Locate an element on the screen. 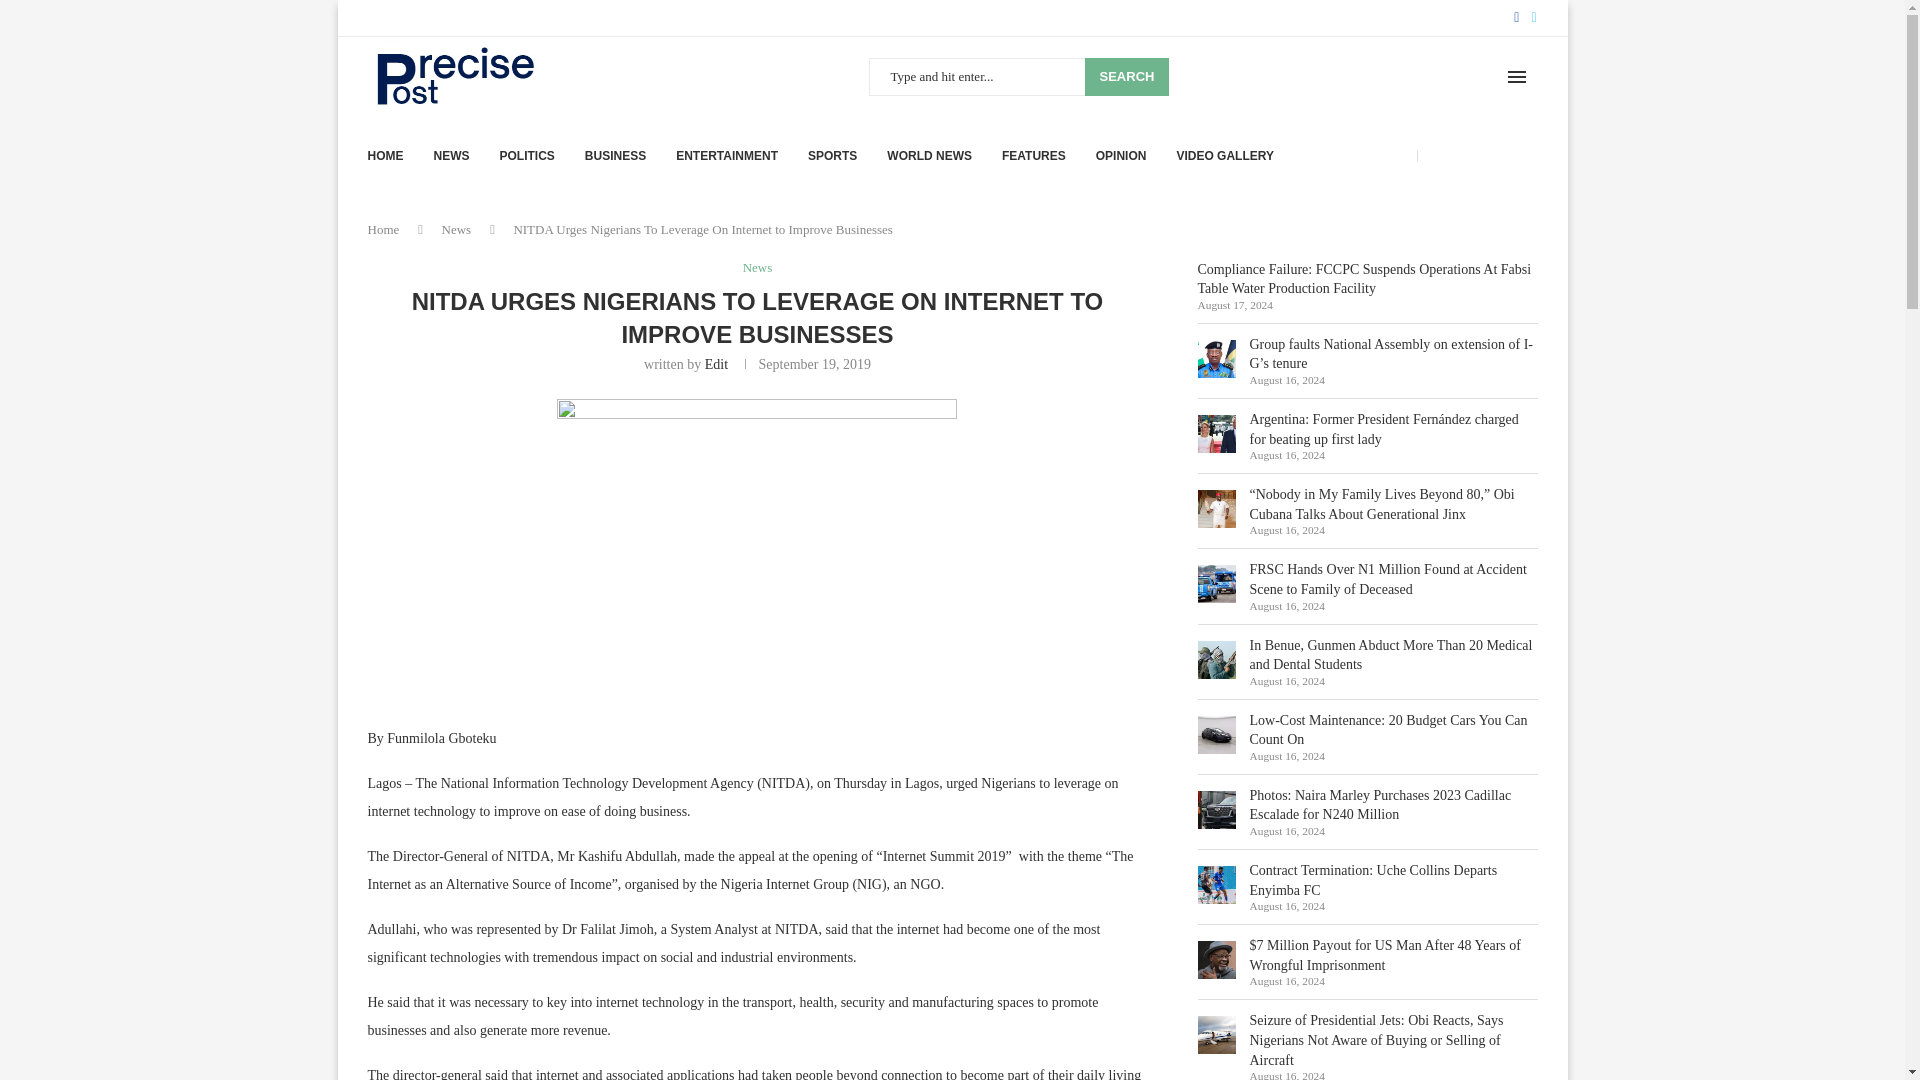  NITDA LOGO is located at coordinates (756, 548).